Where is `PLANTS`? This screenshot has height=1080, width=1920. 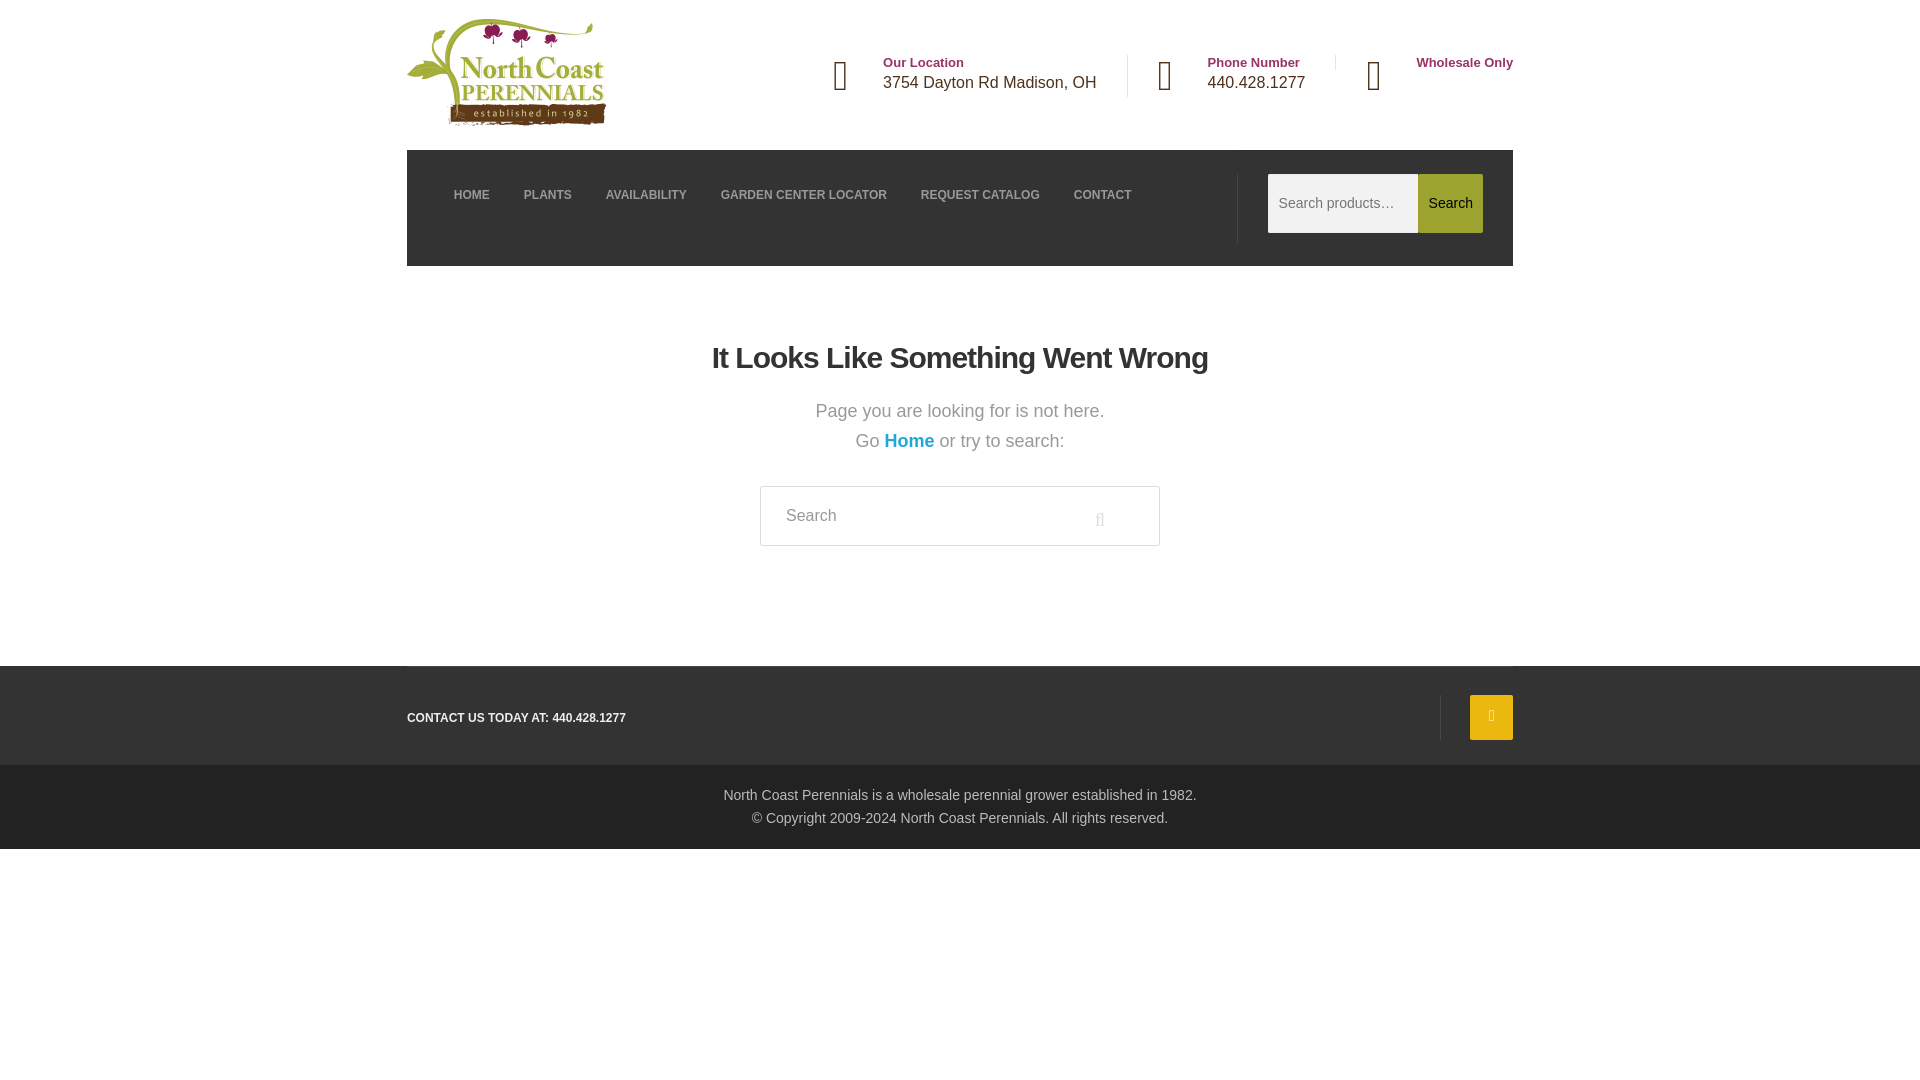
PLANTS is located at coordinates (548, 194).